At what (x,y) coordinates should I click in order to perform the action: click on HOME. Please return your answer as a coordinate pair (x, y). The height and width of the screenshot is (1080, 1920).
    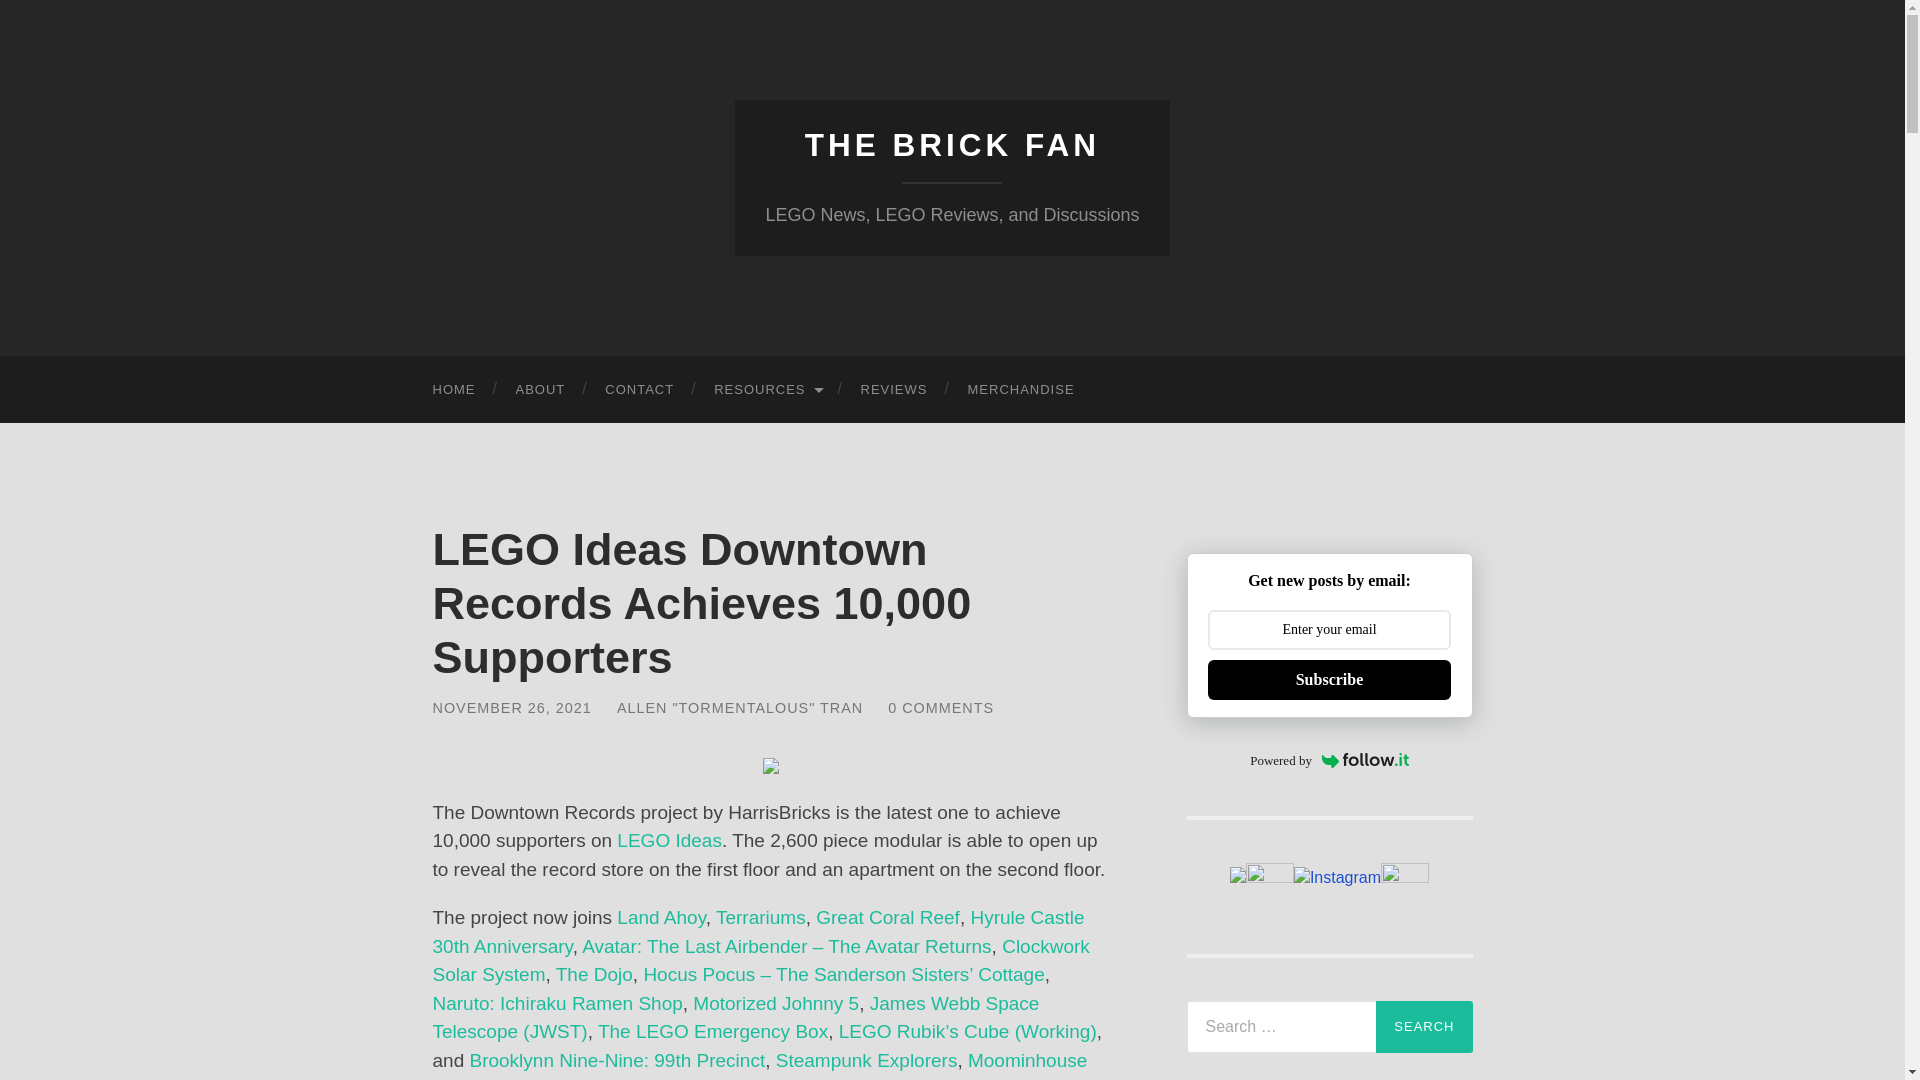
    Looking at the image, I should click on (454, 390).